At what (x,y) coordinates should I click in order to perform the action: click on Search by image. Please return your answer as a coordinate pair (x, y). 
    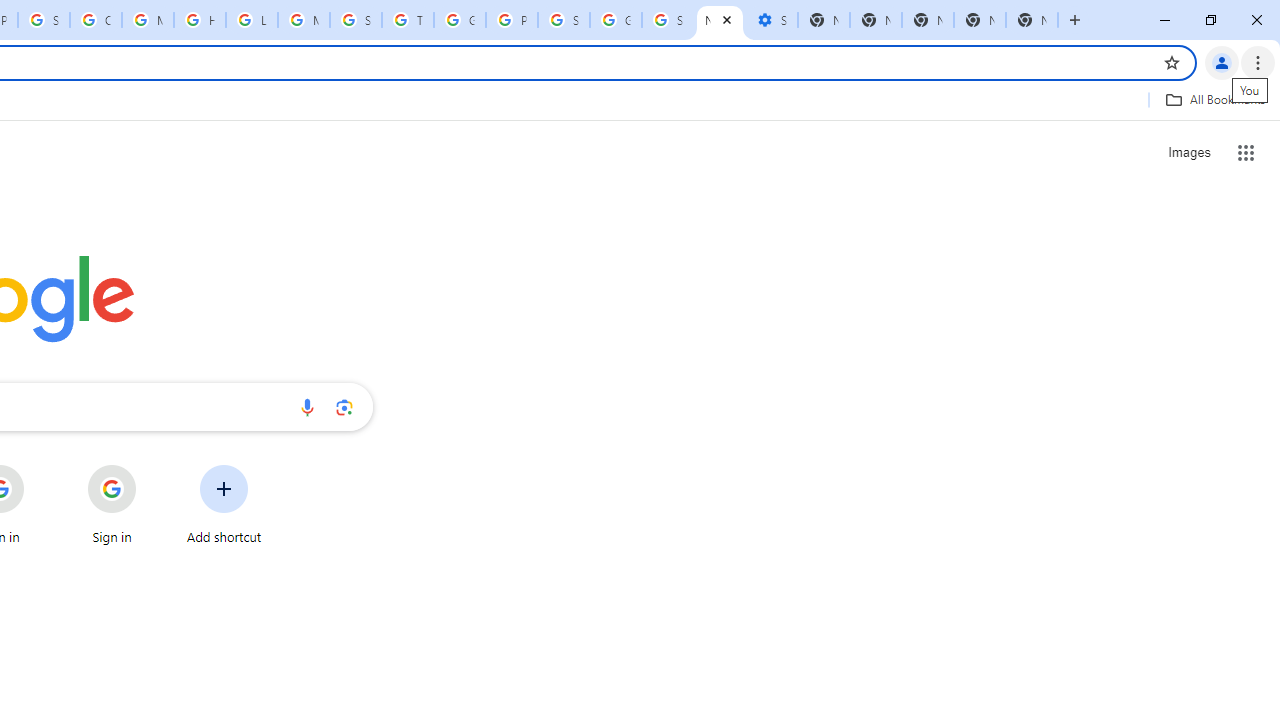
    Looking at the image, I should click on (344, 407).